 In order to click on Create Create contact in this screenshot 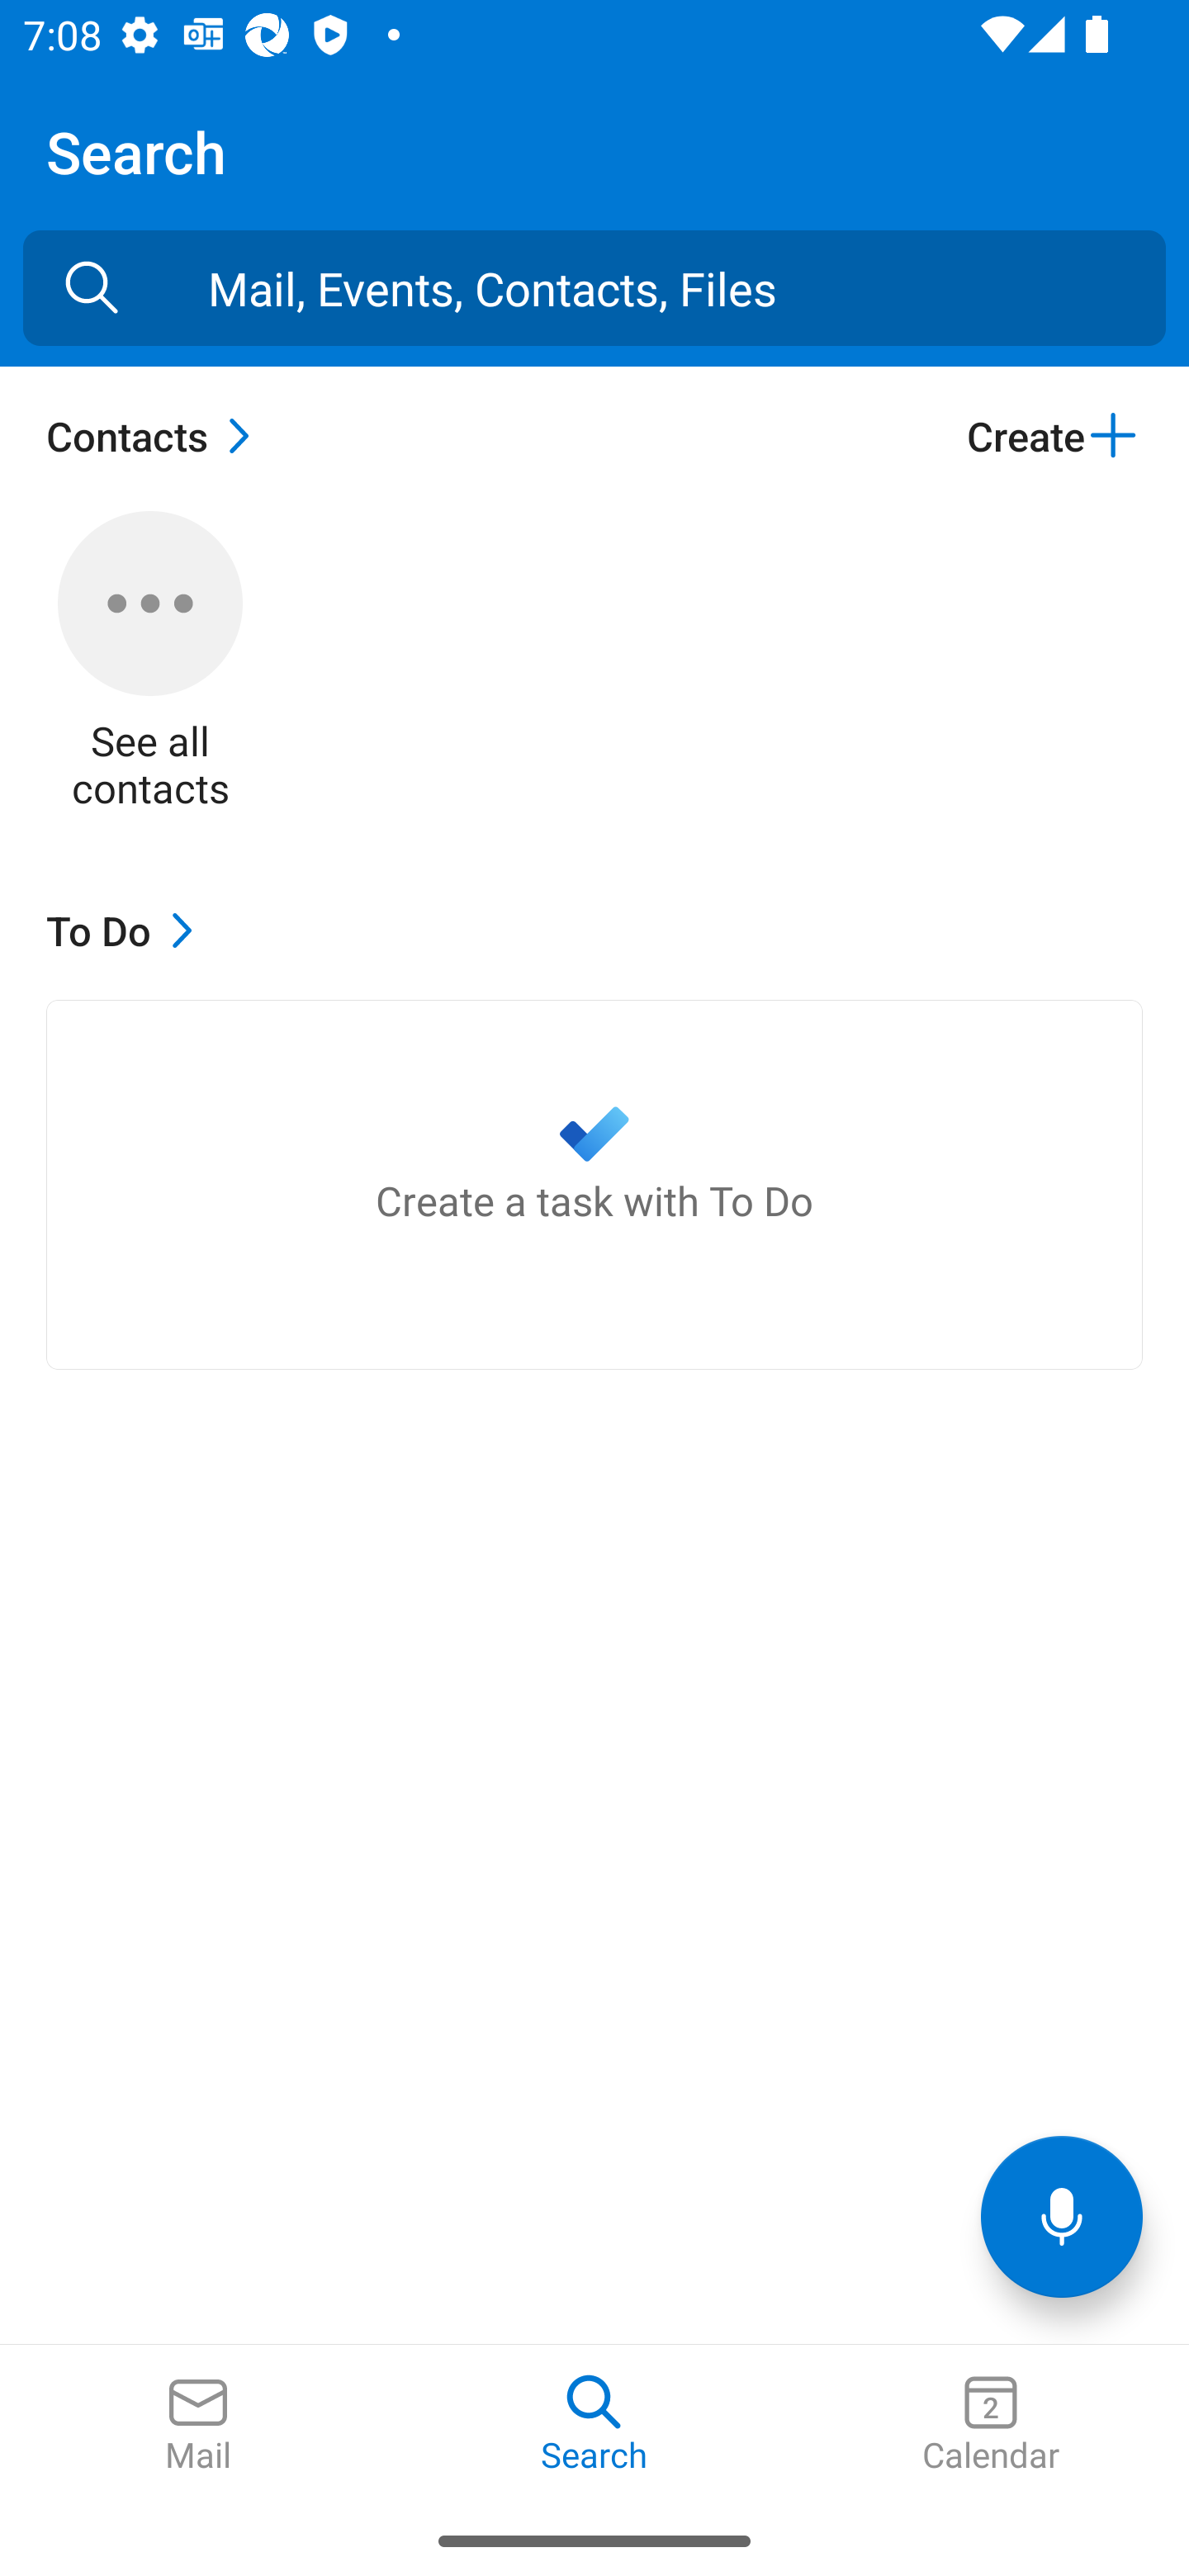, I will do `click(1054, 435)`.